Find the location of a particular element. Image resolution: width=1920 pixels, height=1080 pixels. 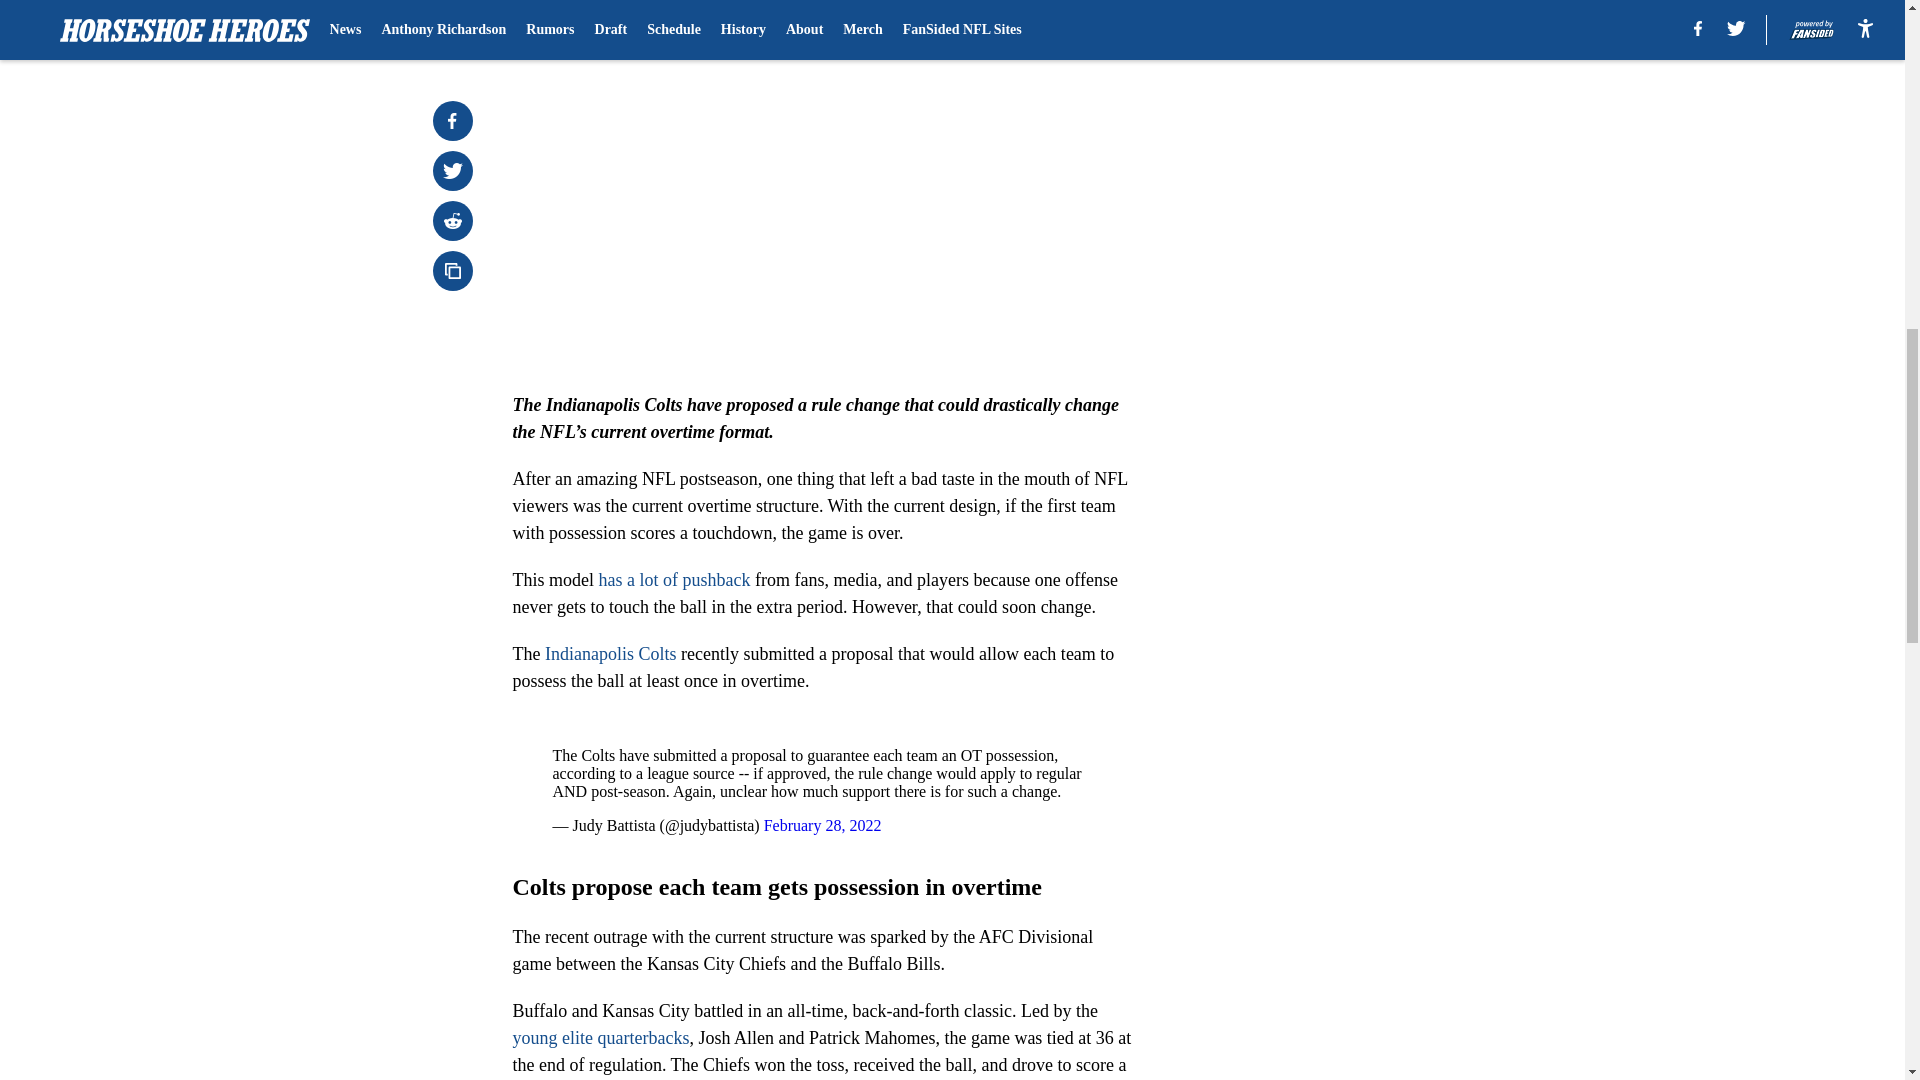

February 28, 2022 is located at coordinates (822, 824).